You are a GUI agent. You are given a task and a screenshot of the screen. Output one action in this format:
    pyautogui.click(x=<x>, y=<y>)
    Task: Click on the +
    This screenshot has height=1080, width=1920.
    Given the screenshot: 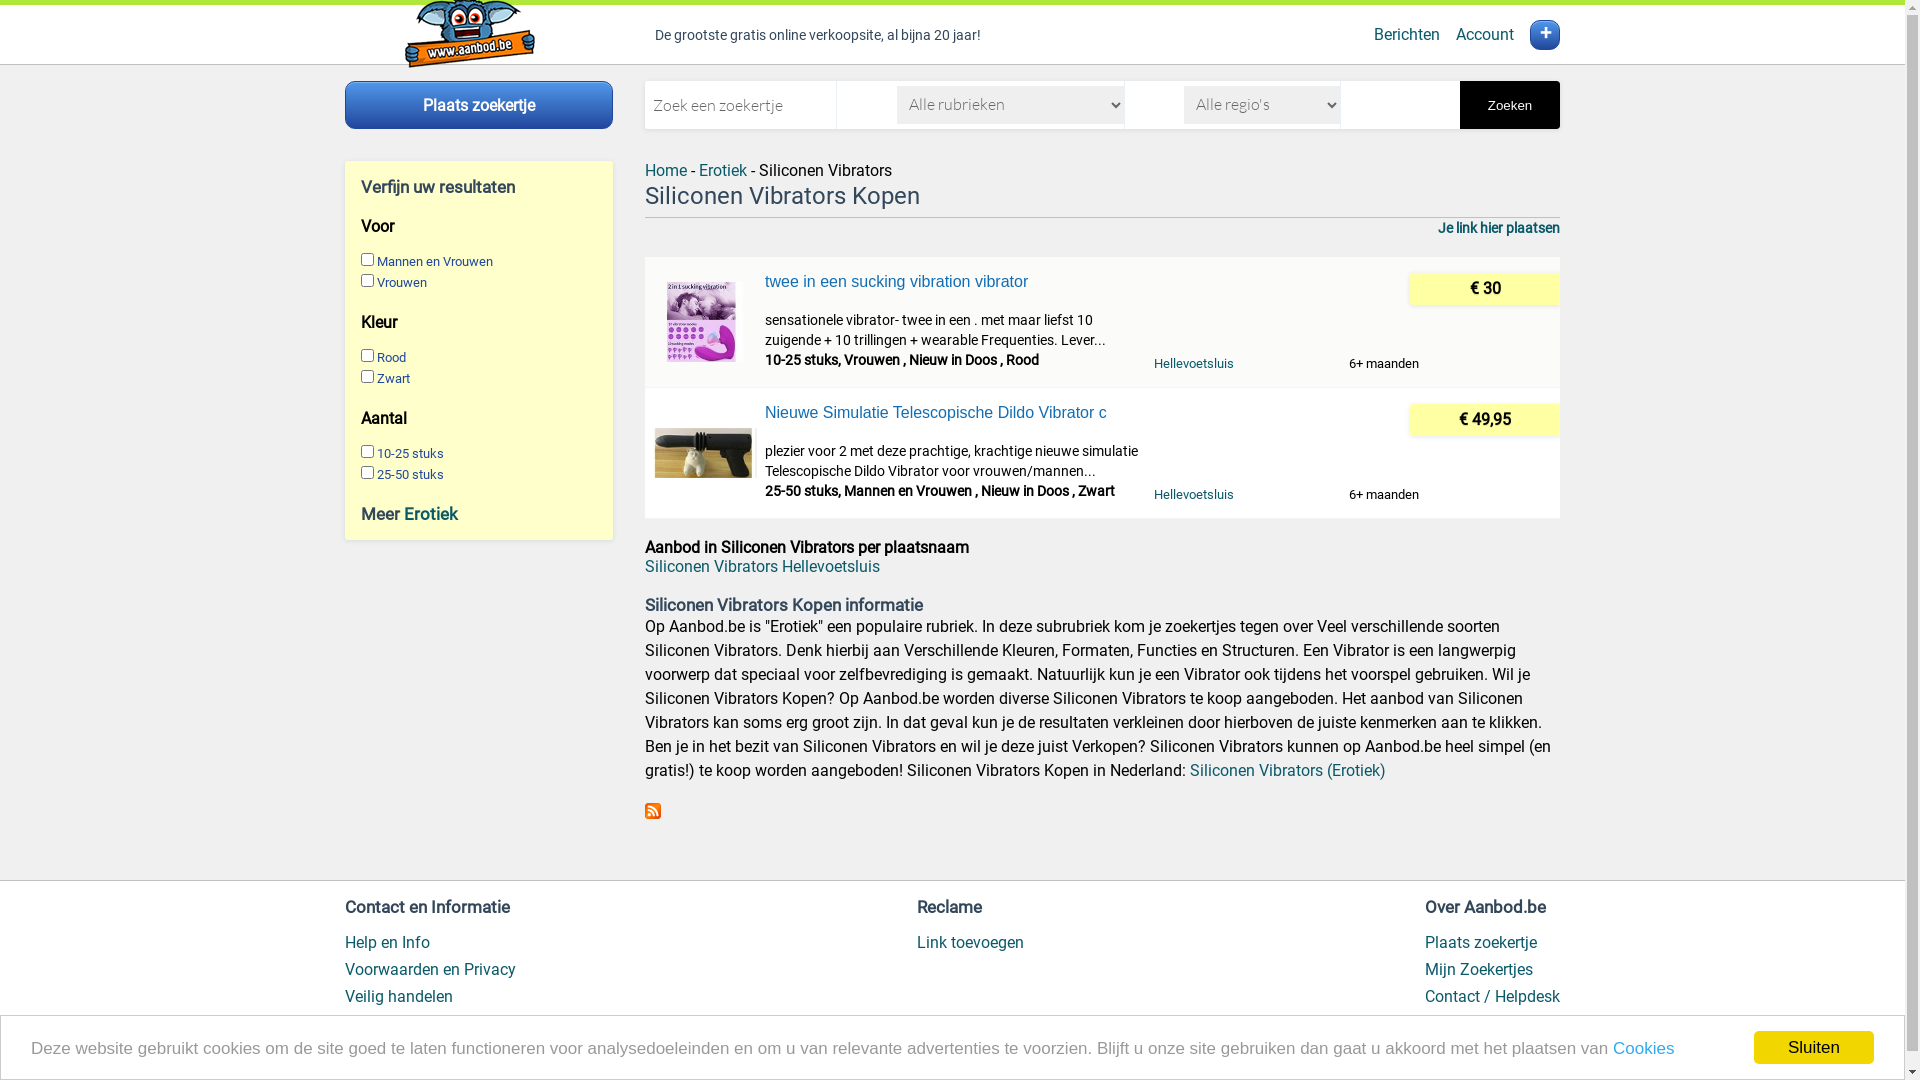 What is the action you would take?
    pyautogui.click(x=1545, y=35)
    